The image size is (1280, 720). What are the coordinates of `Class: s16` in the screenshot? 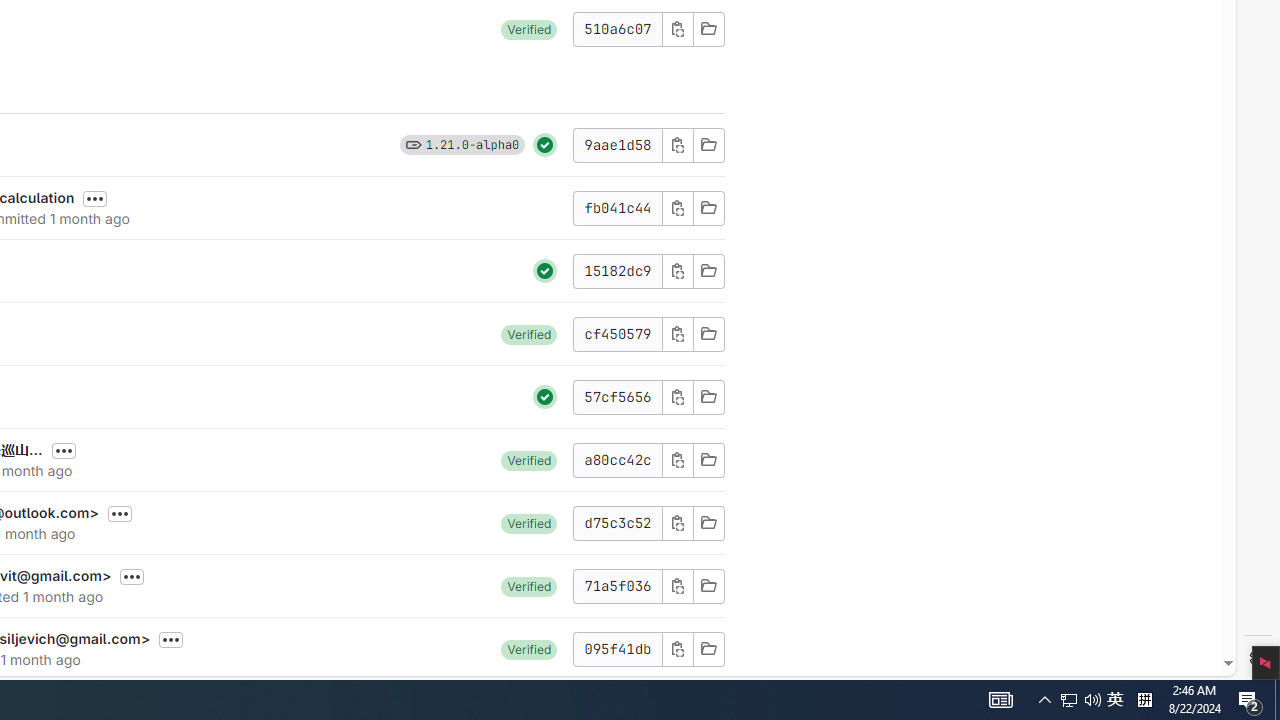 It's located at (708, 648).